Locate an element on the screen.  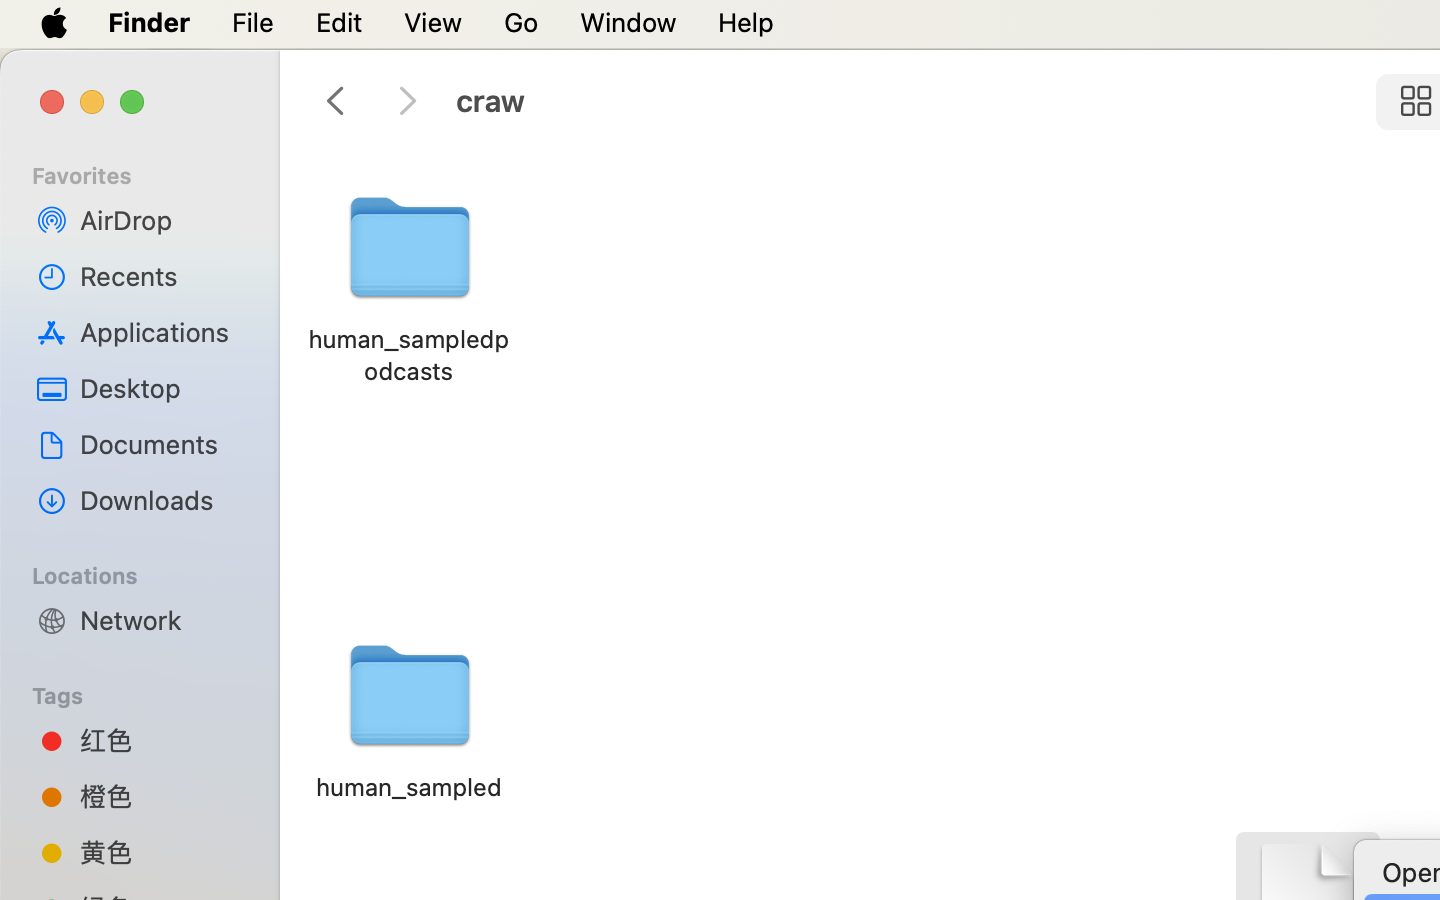
craw is located at coordinates (908, 102).